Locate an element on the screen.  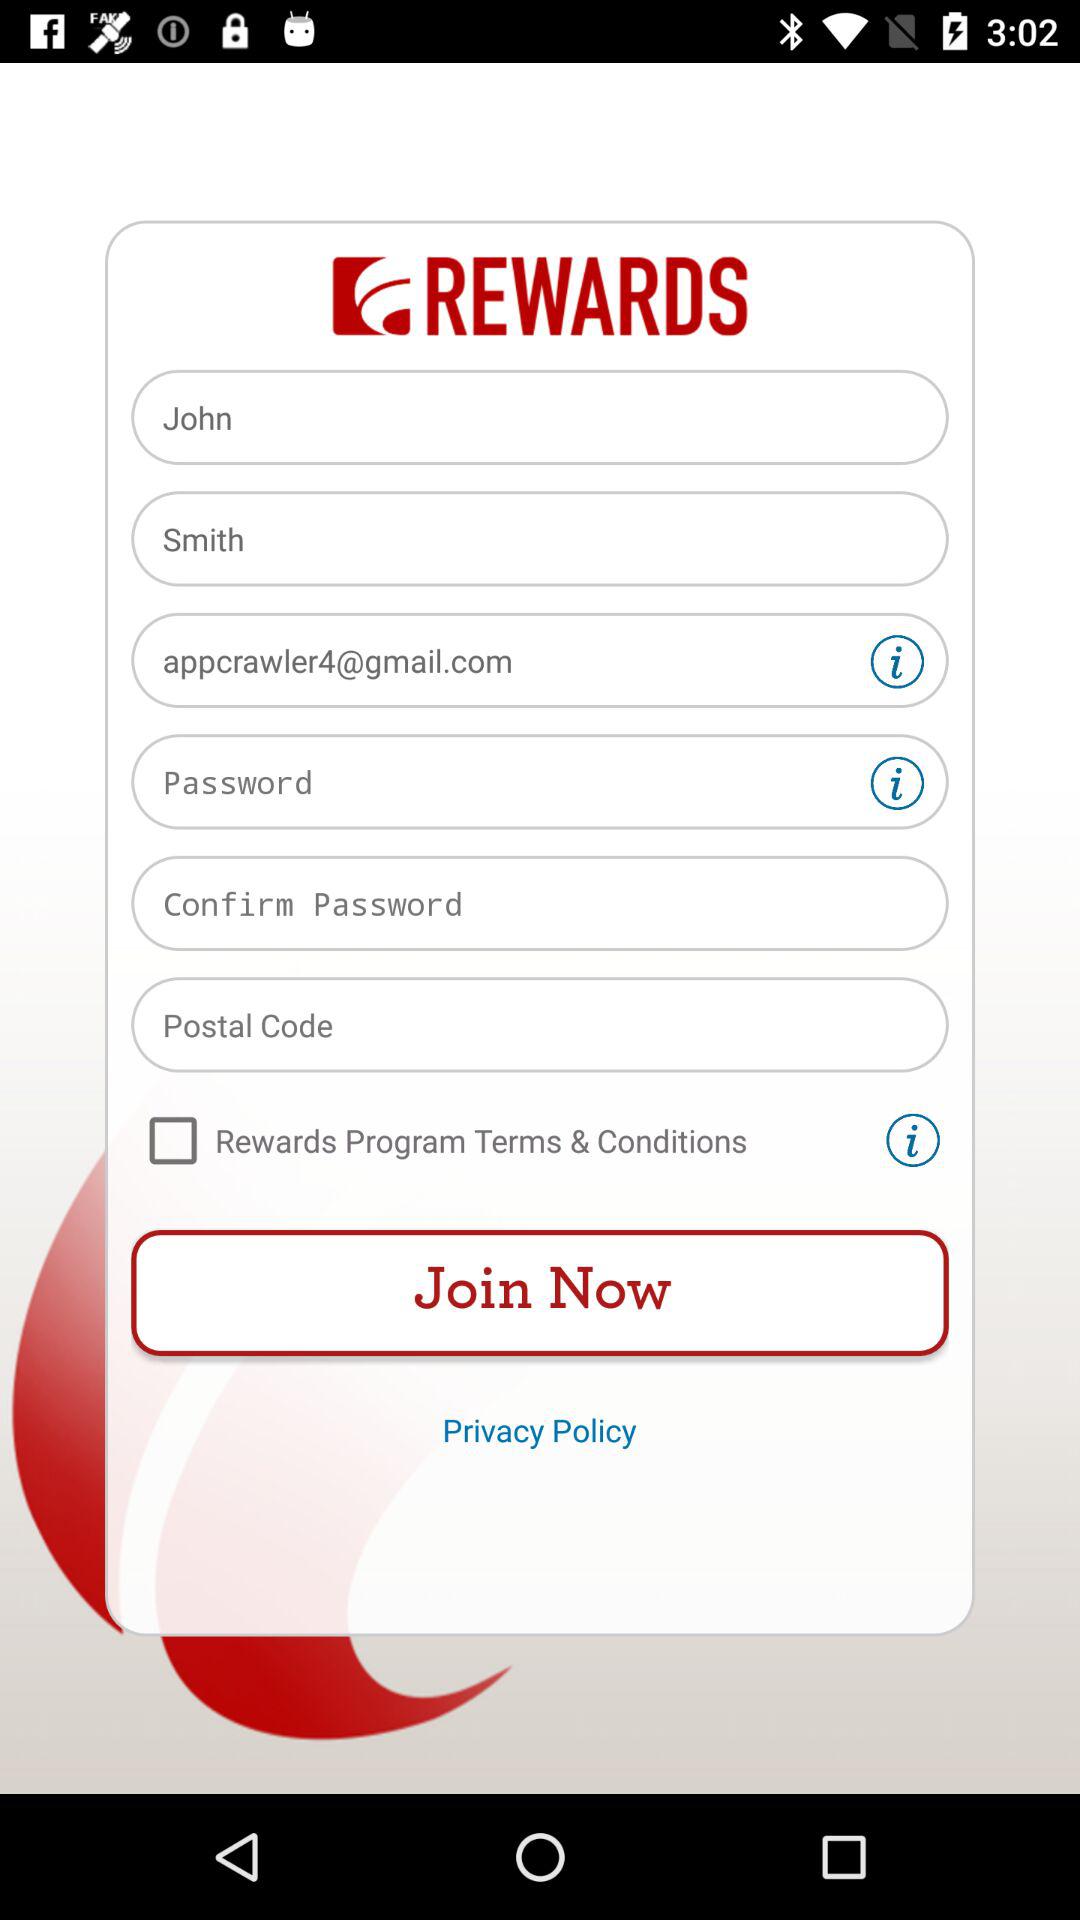
select the privacy policy item is located at coordinates (539, 1430).